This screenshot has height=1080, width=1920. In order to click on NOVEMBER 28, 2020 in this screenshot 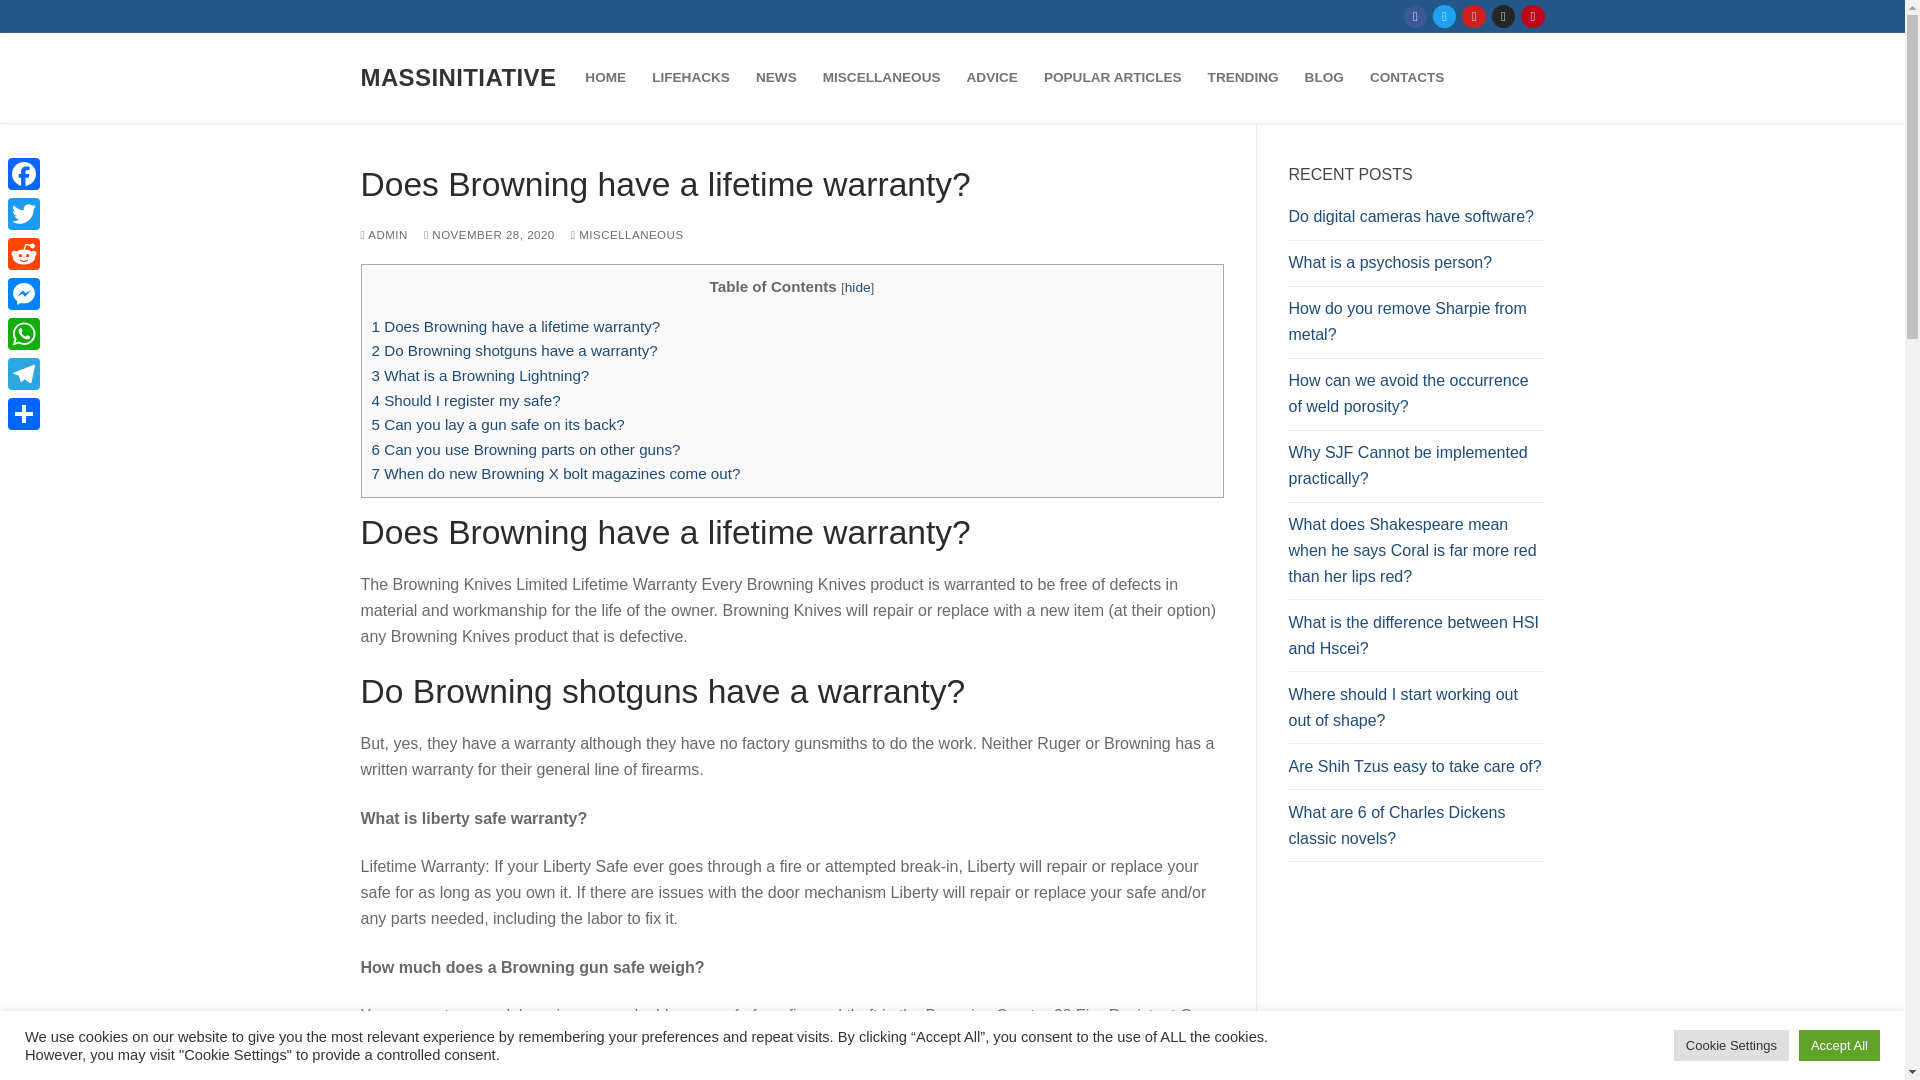, I will do `click(489, 234)`.